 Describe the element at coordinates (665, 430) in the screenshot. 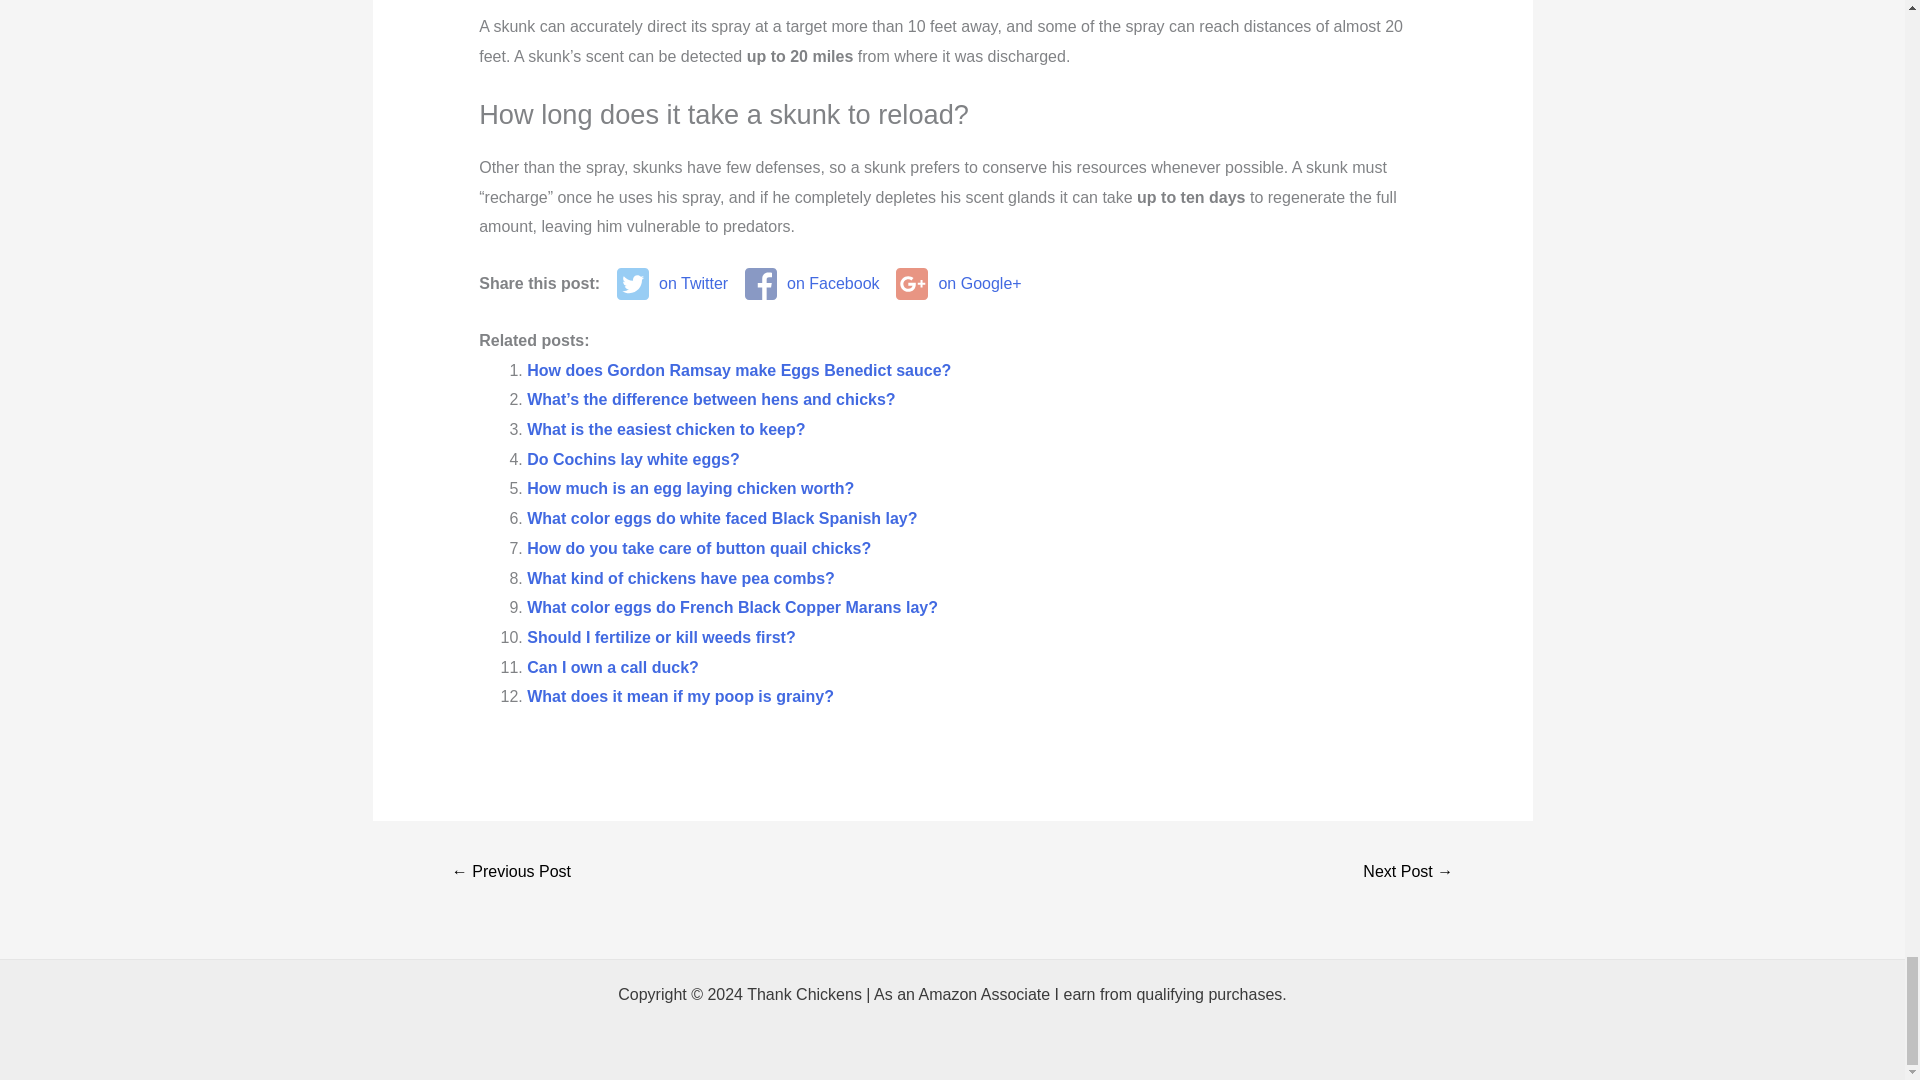

I see `What is the easiest chicken to keep?` at that location.